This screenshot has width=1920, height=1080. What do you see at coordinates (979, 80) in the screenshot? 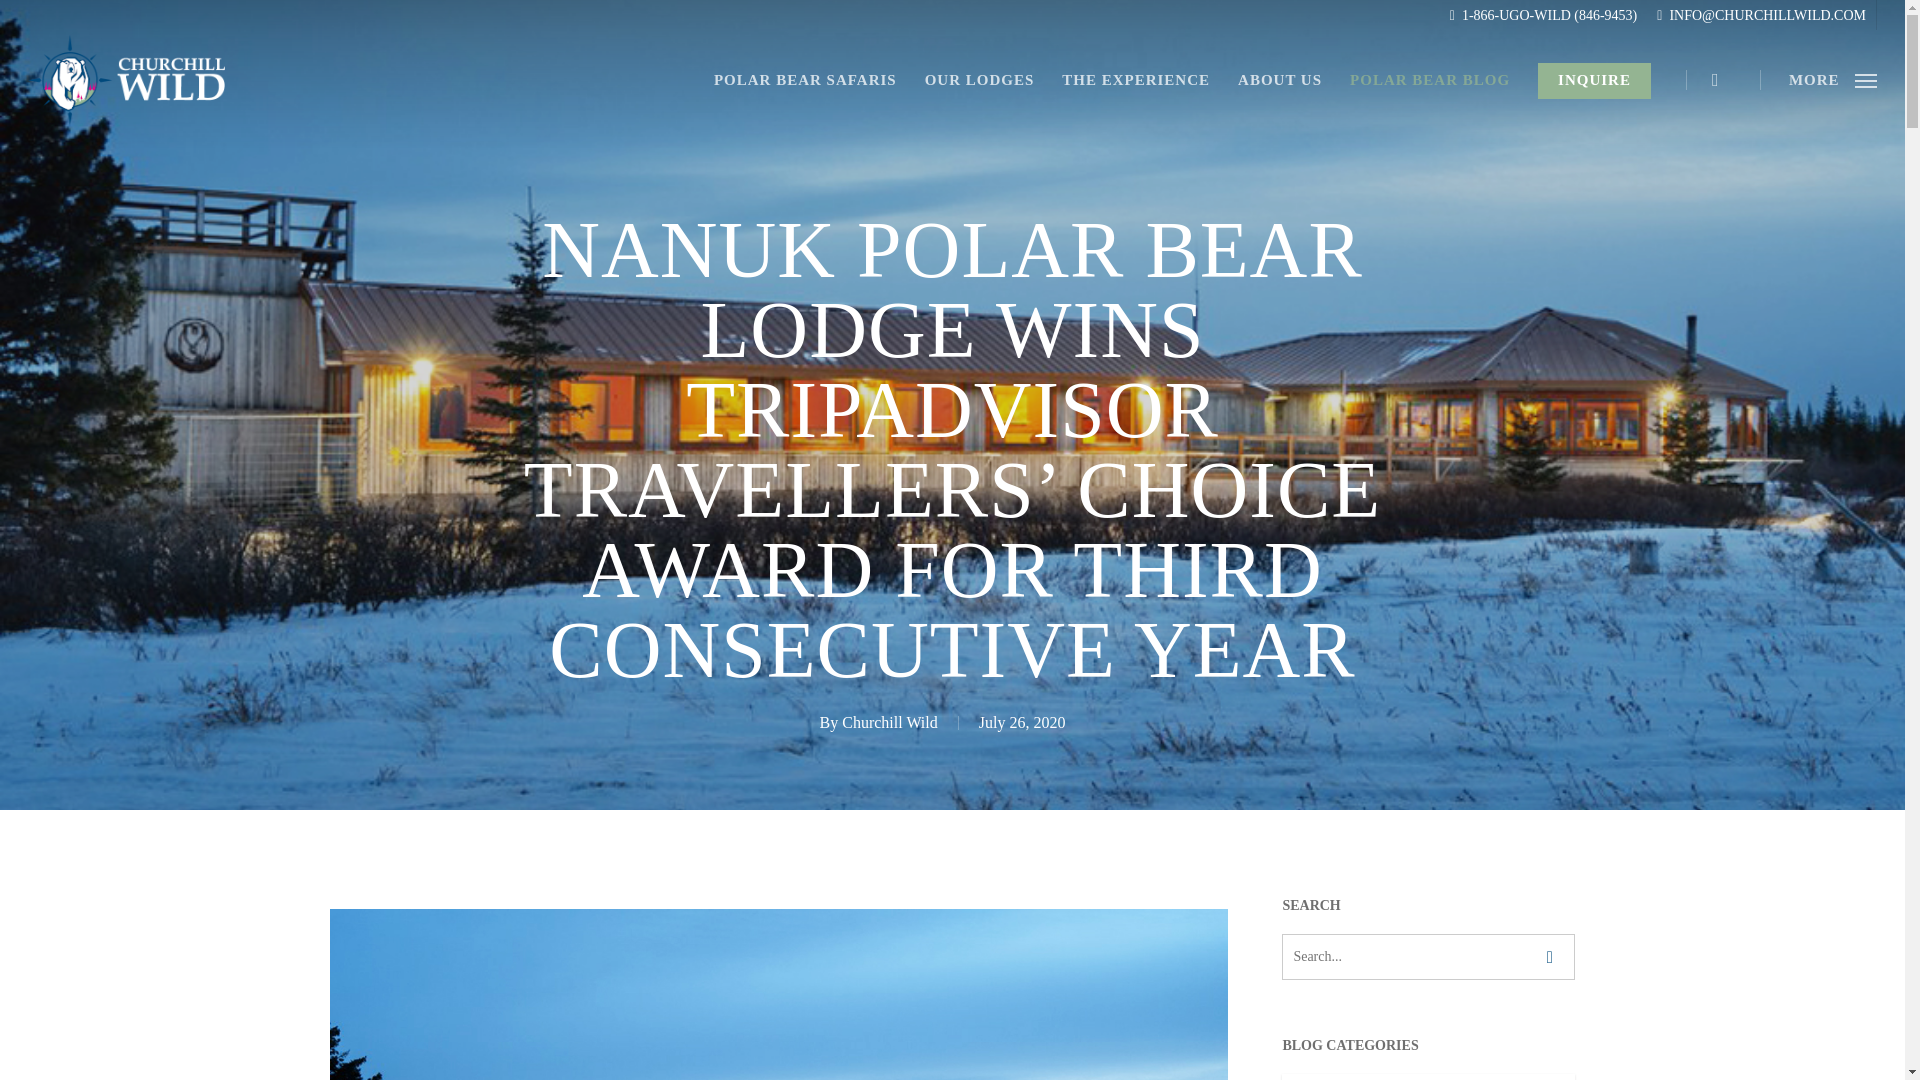
I see `OUR LODGES` at bounding box center [979, 80].